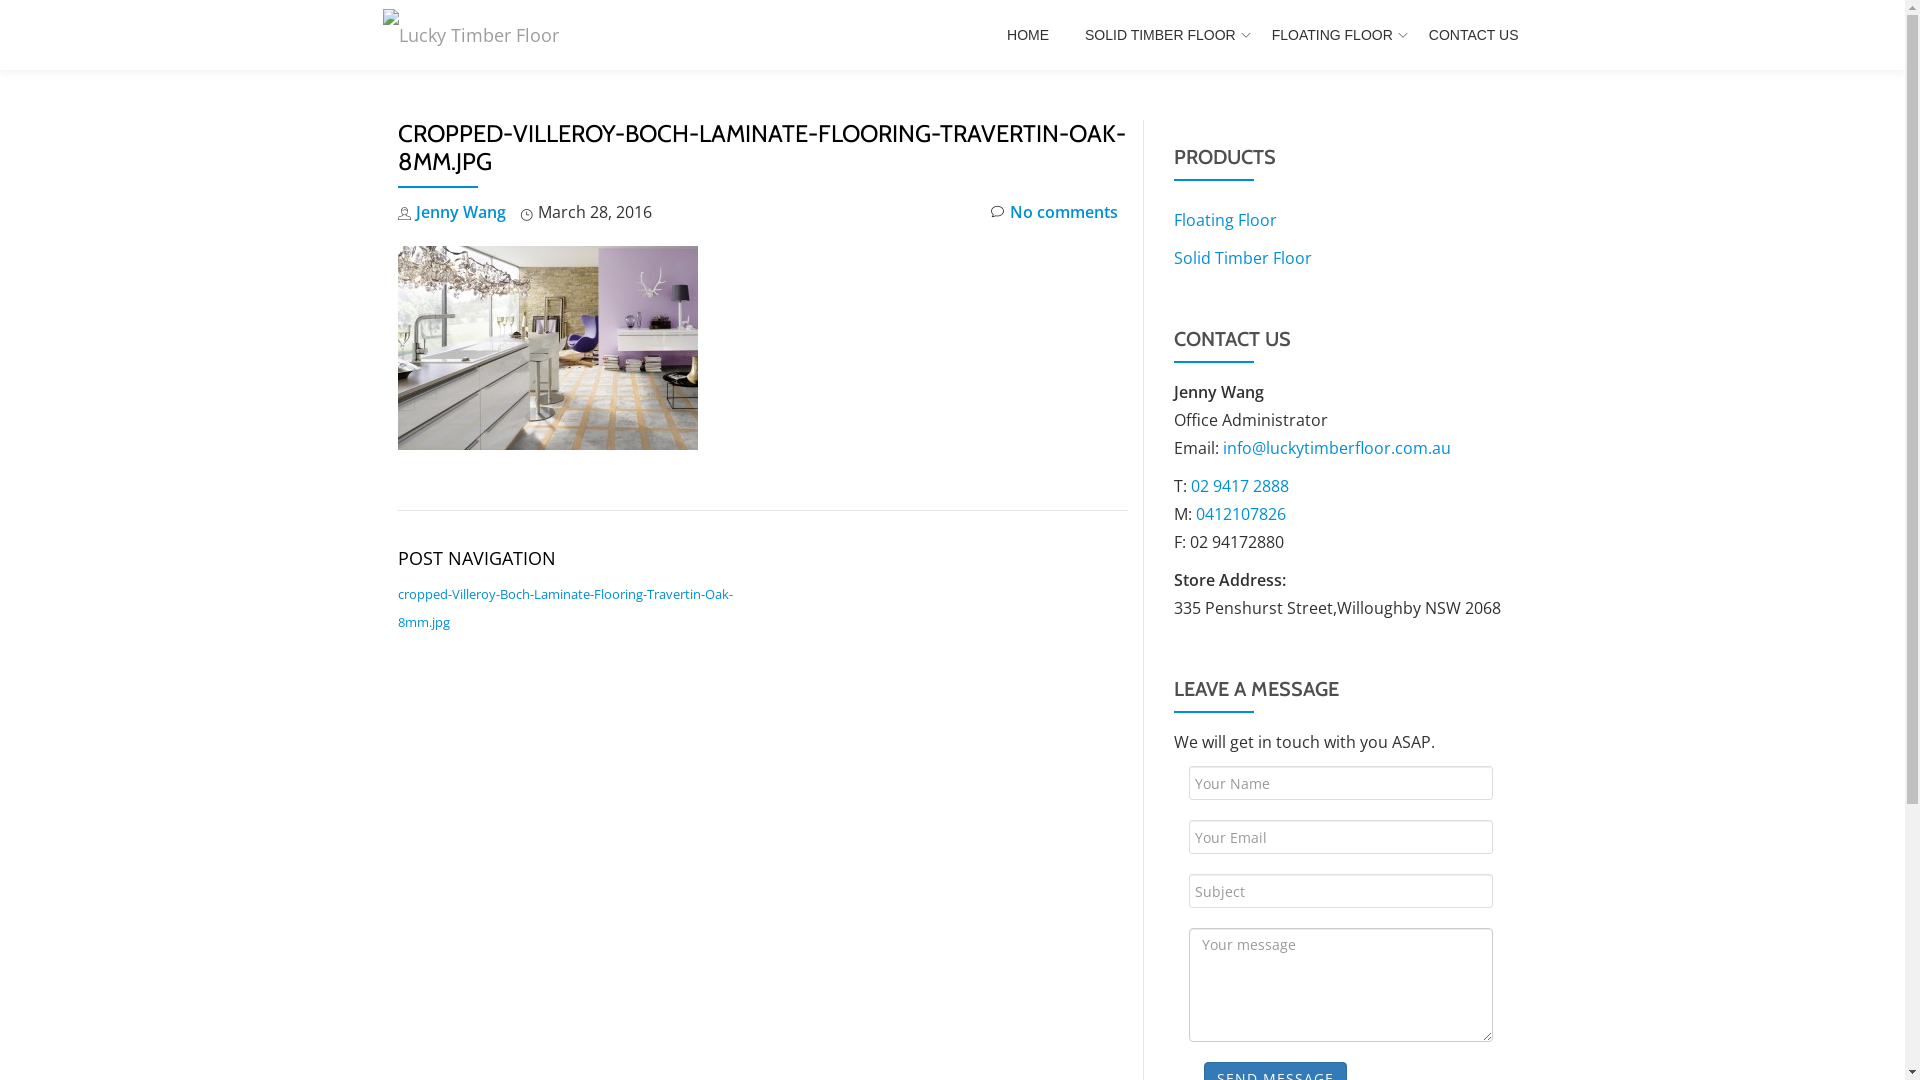 The image size is (1920, 1080). Describe the element at coordinates (1226, 220) in the screenshot. I see `Floating Floor` at that location.